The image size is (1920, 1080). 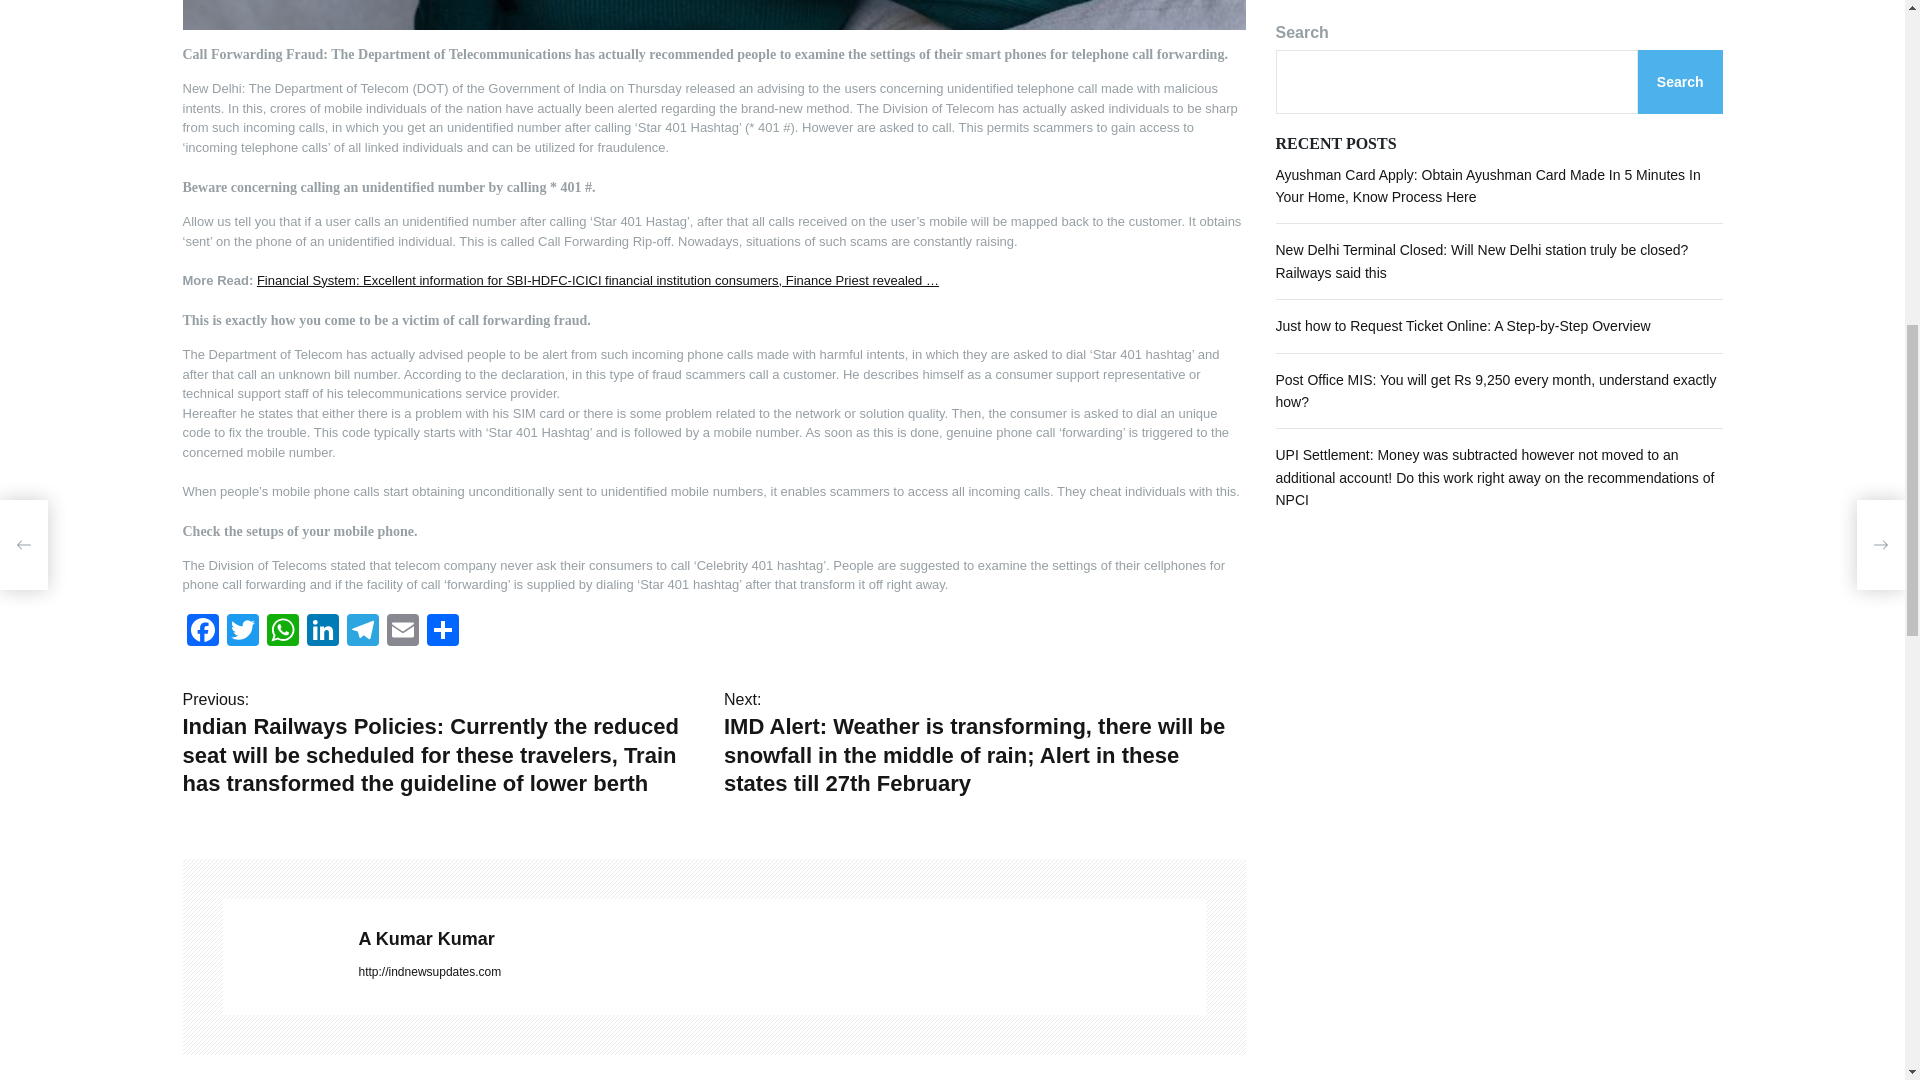 I want to click on Email, so click(x=402, y=632).